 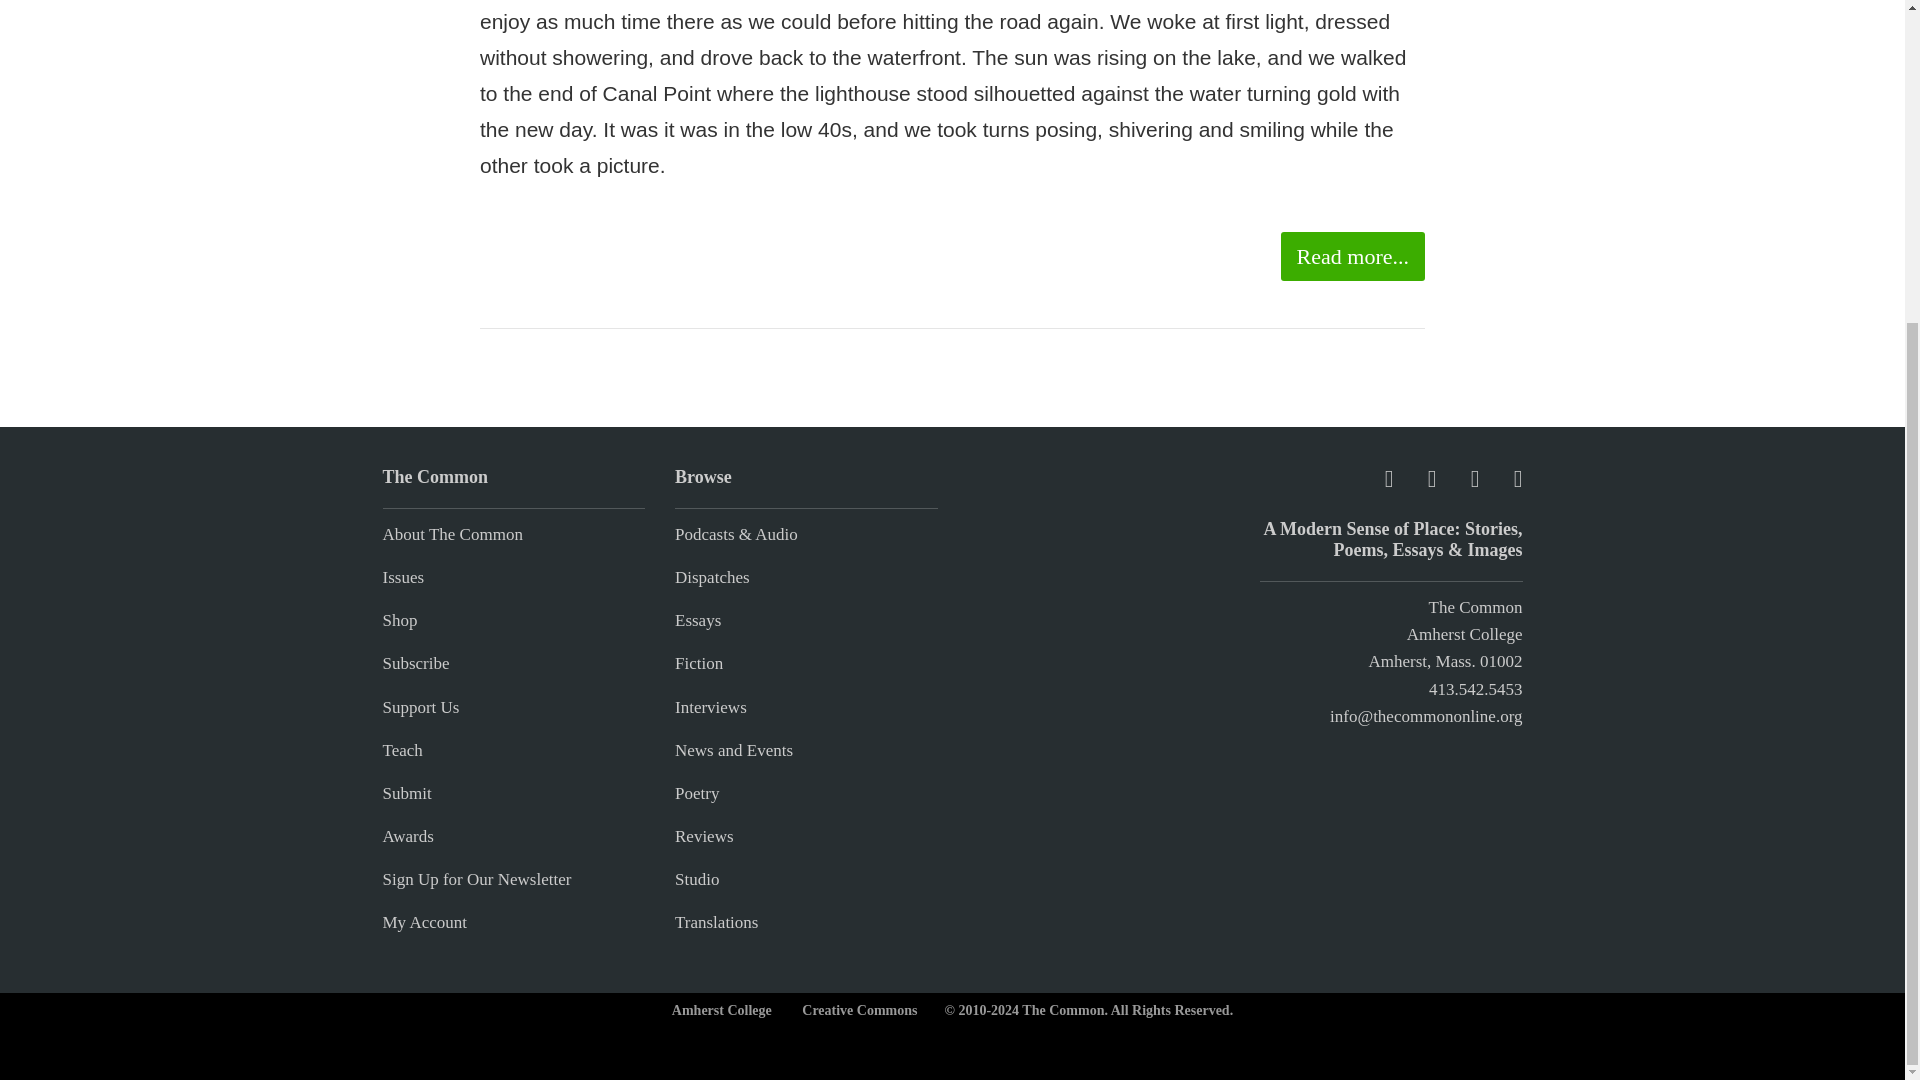 What do you see at coordinates (710, 707) in the screenshot?
I see `Interviews` at bounding box center [710, 707].